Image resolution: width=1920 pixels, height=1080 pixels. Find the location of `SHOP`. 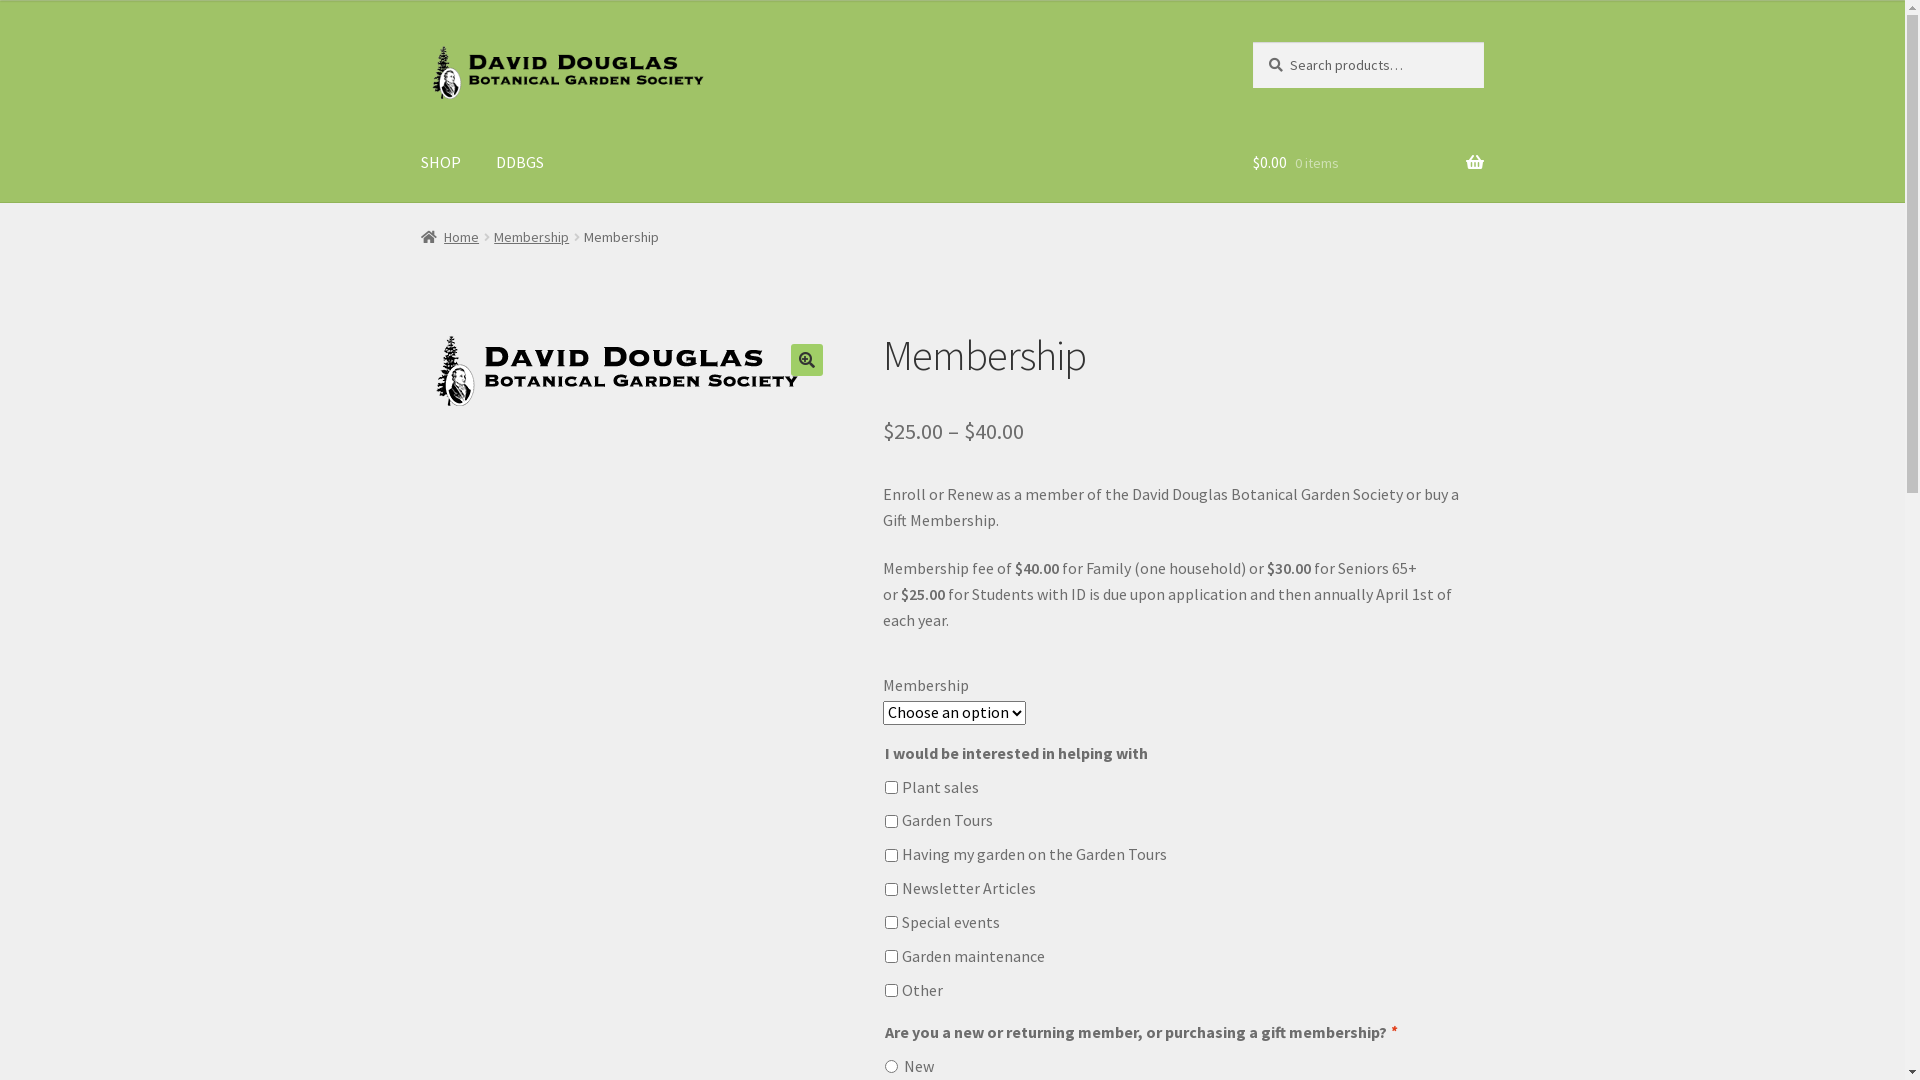

SHOP is located at coordinates (441, 164).